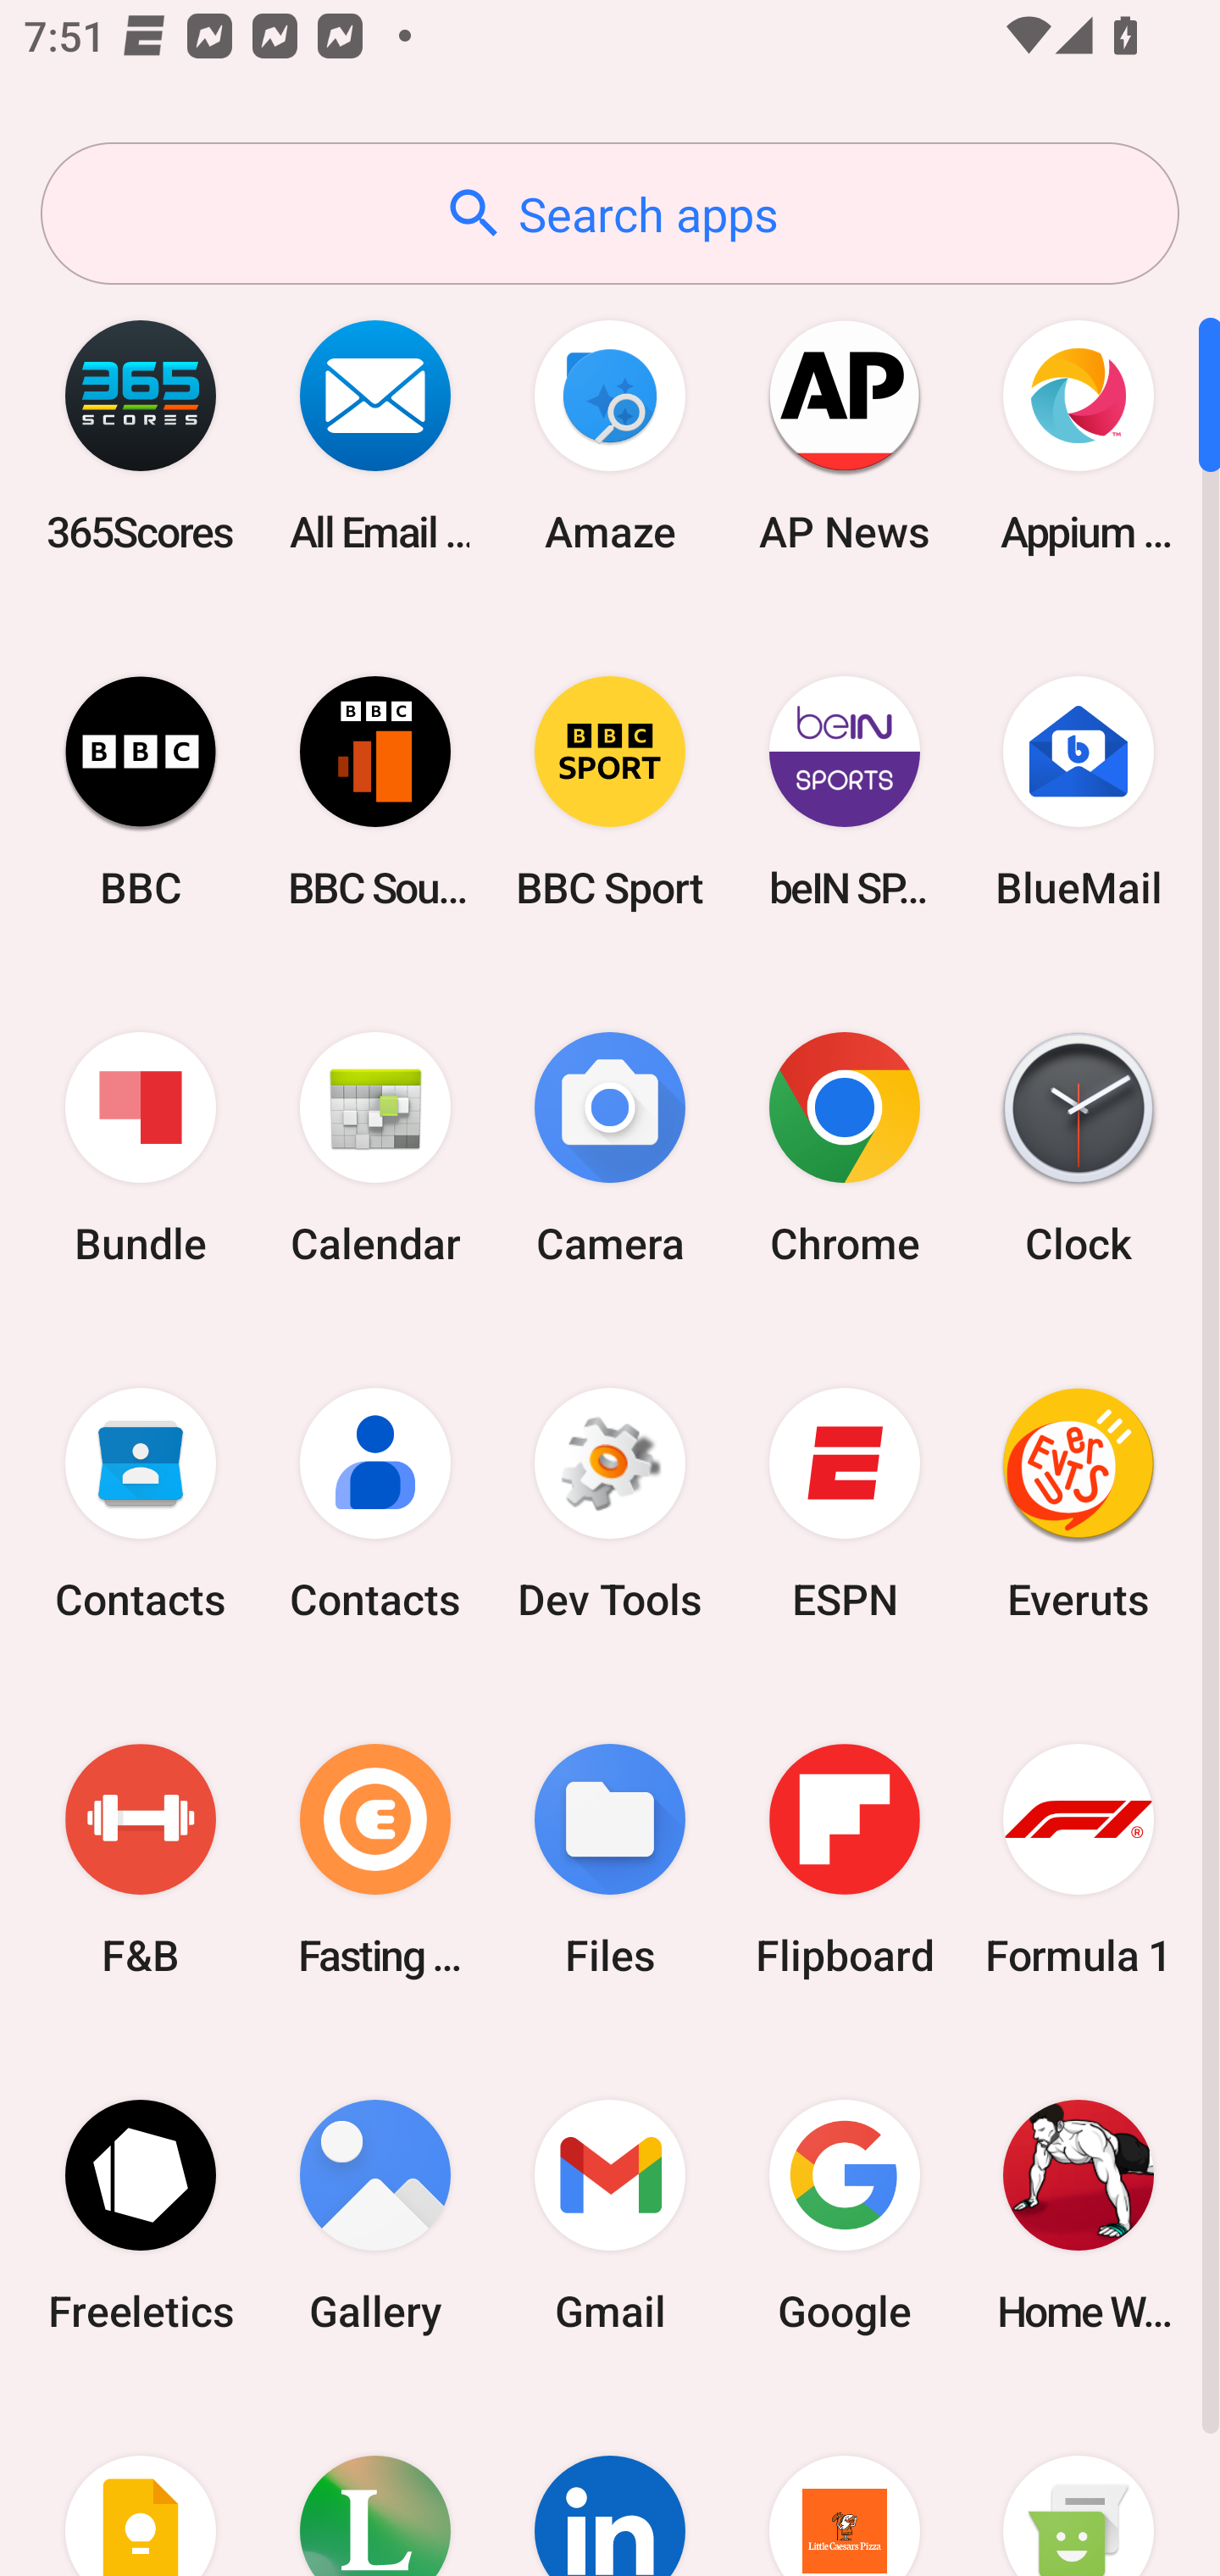 This screenshot has height=2576, width=1220. What do you see at coordinates (610, 2215) in the screenshot?
I see `Gmail` at bounding box center [610, 2215].